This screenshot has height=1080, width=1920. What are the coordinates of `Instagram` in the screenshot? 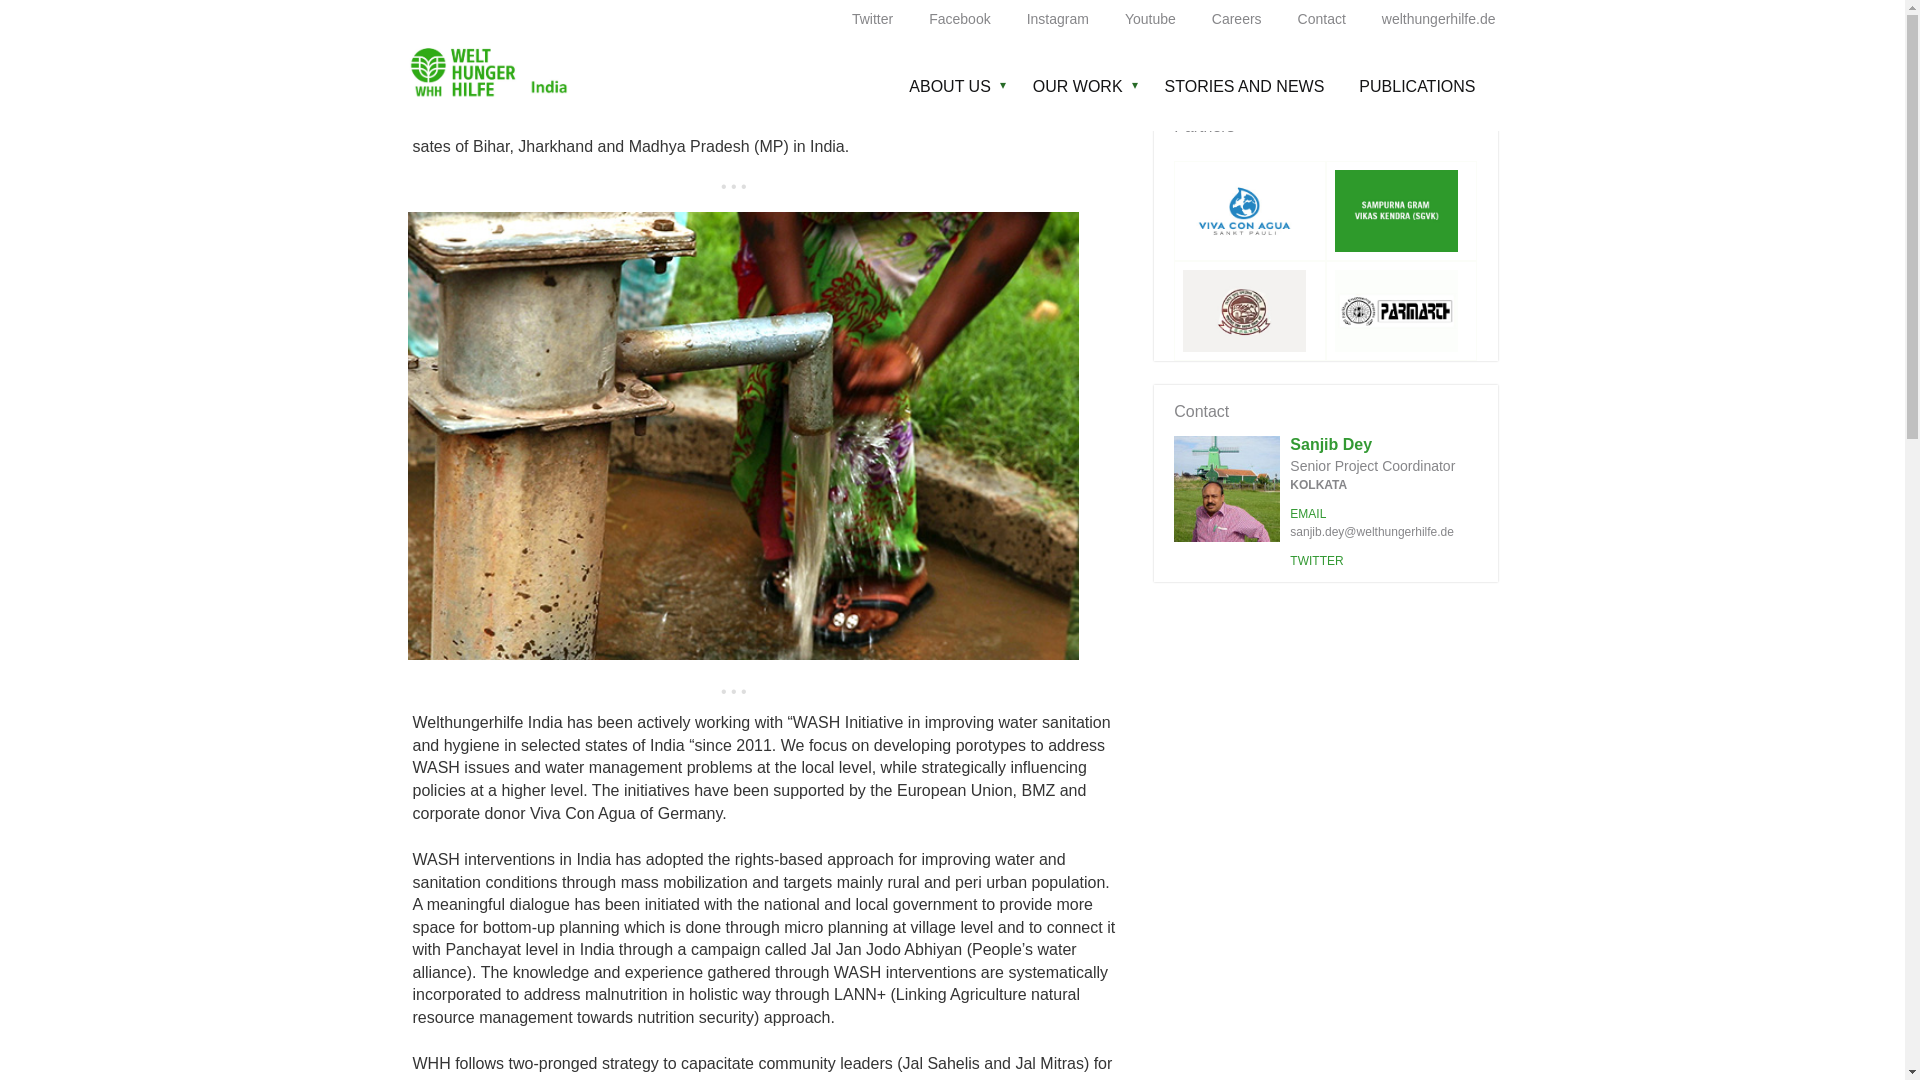 It's located at (1058, 18).